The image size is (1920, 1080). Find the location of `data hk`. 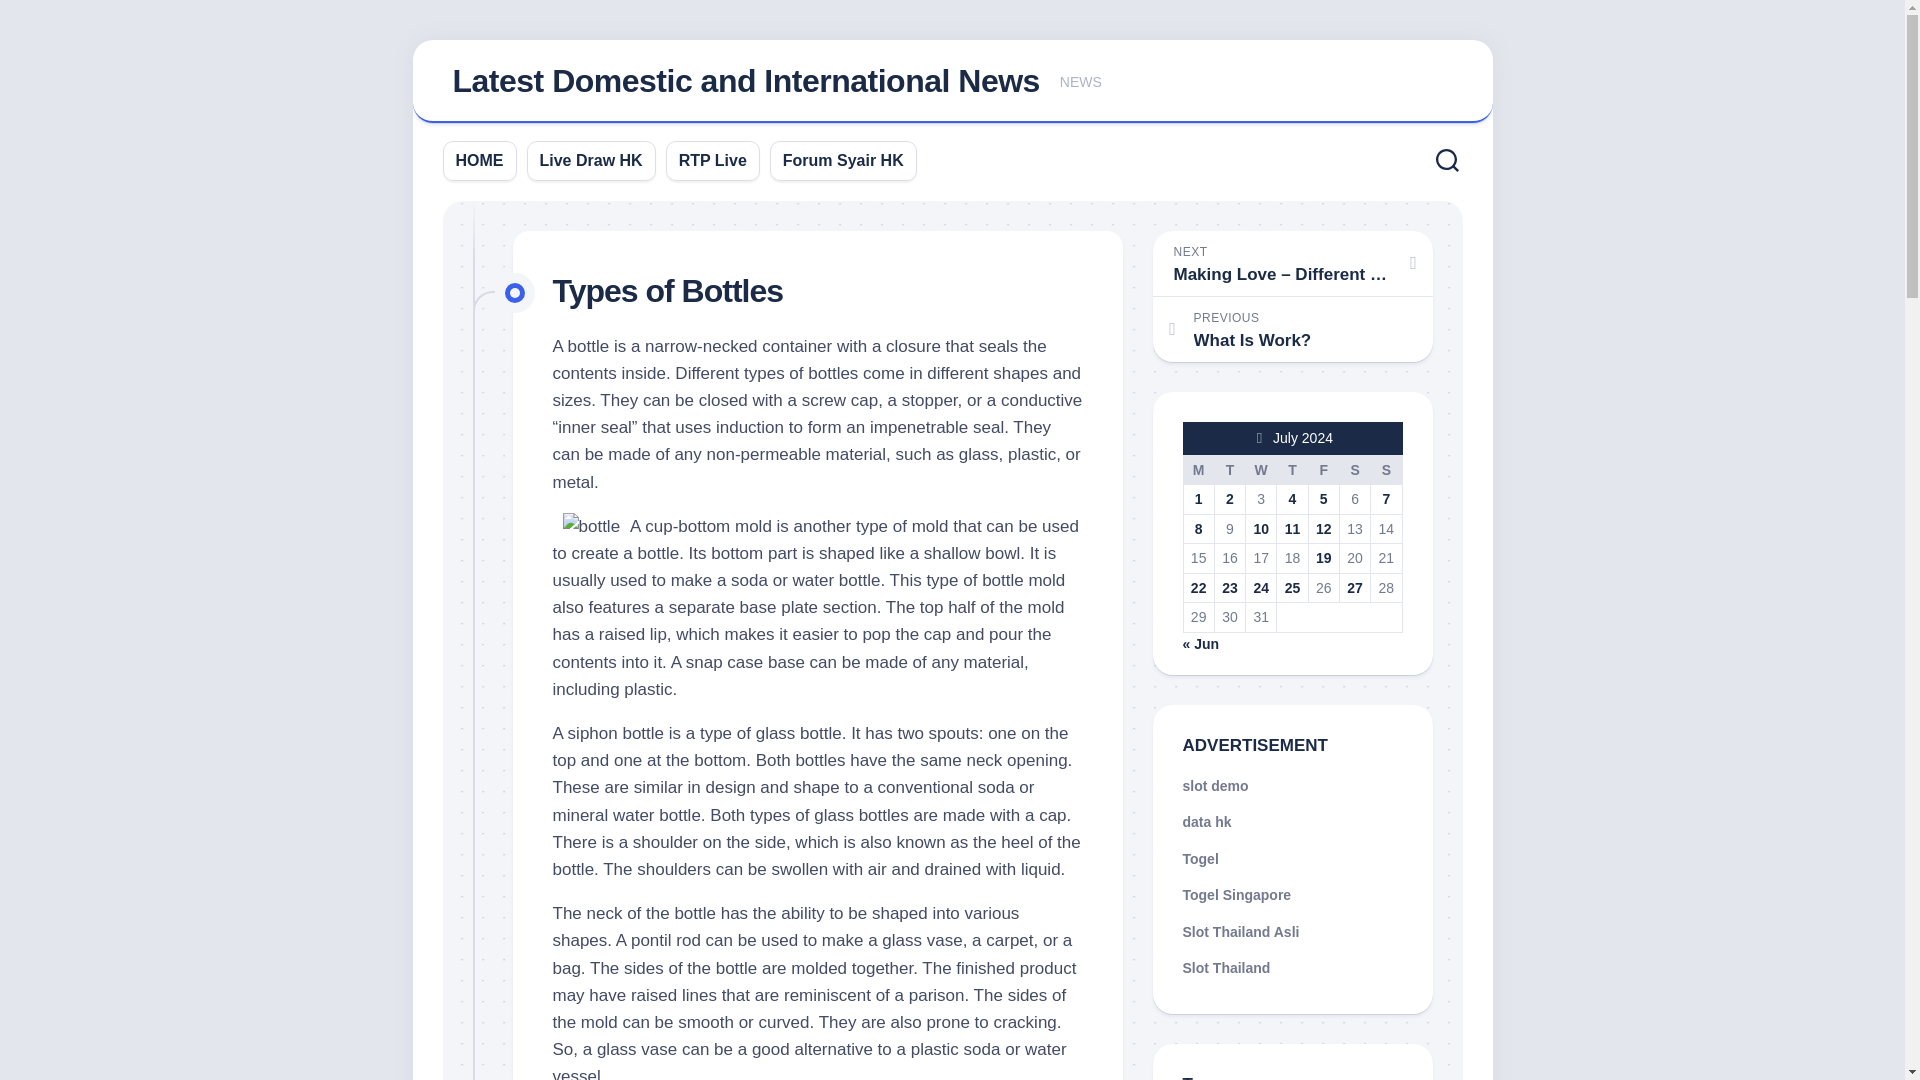

data hk is located at coordinates (1206, 822).